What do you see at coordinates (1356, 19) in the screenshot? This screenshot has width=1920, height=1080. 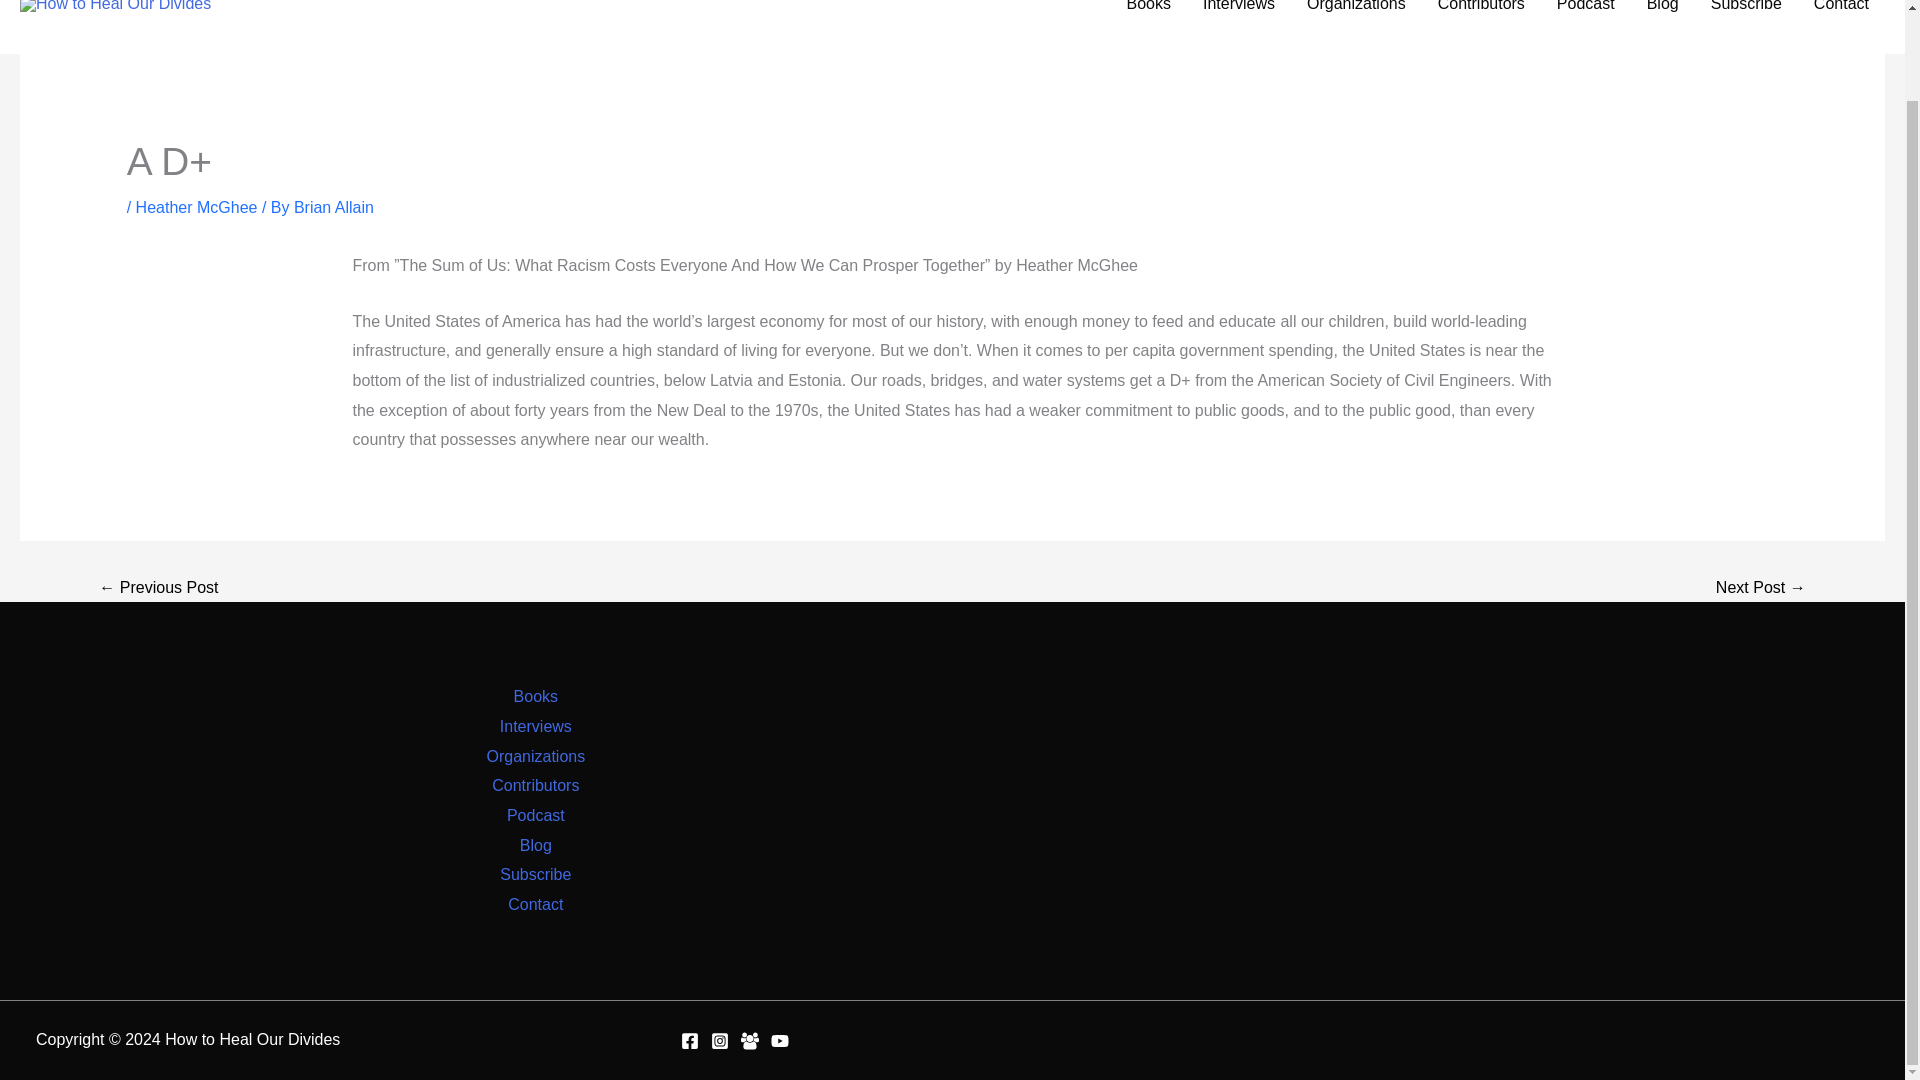 I see `Organizations` at bounding box center [1356, 19].